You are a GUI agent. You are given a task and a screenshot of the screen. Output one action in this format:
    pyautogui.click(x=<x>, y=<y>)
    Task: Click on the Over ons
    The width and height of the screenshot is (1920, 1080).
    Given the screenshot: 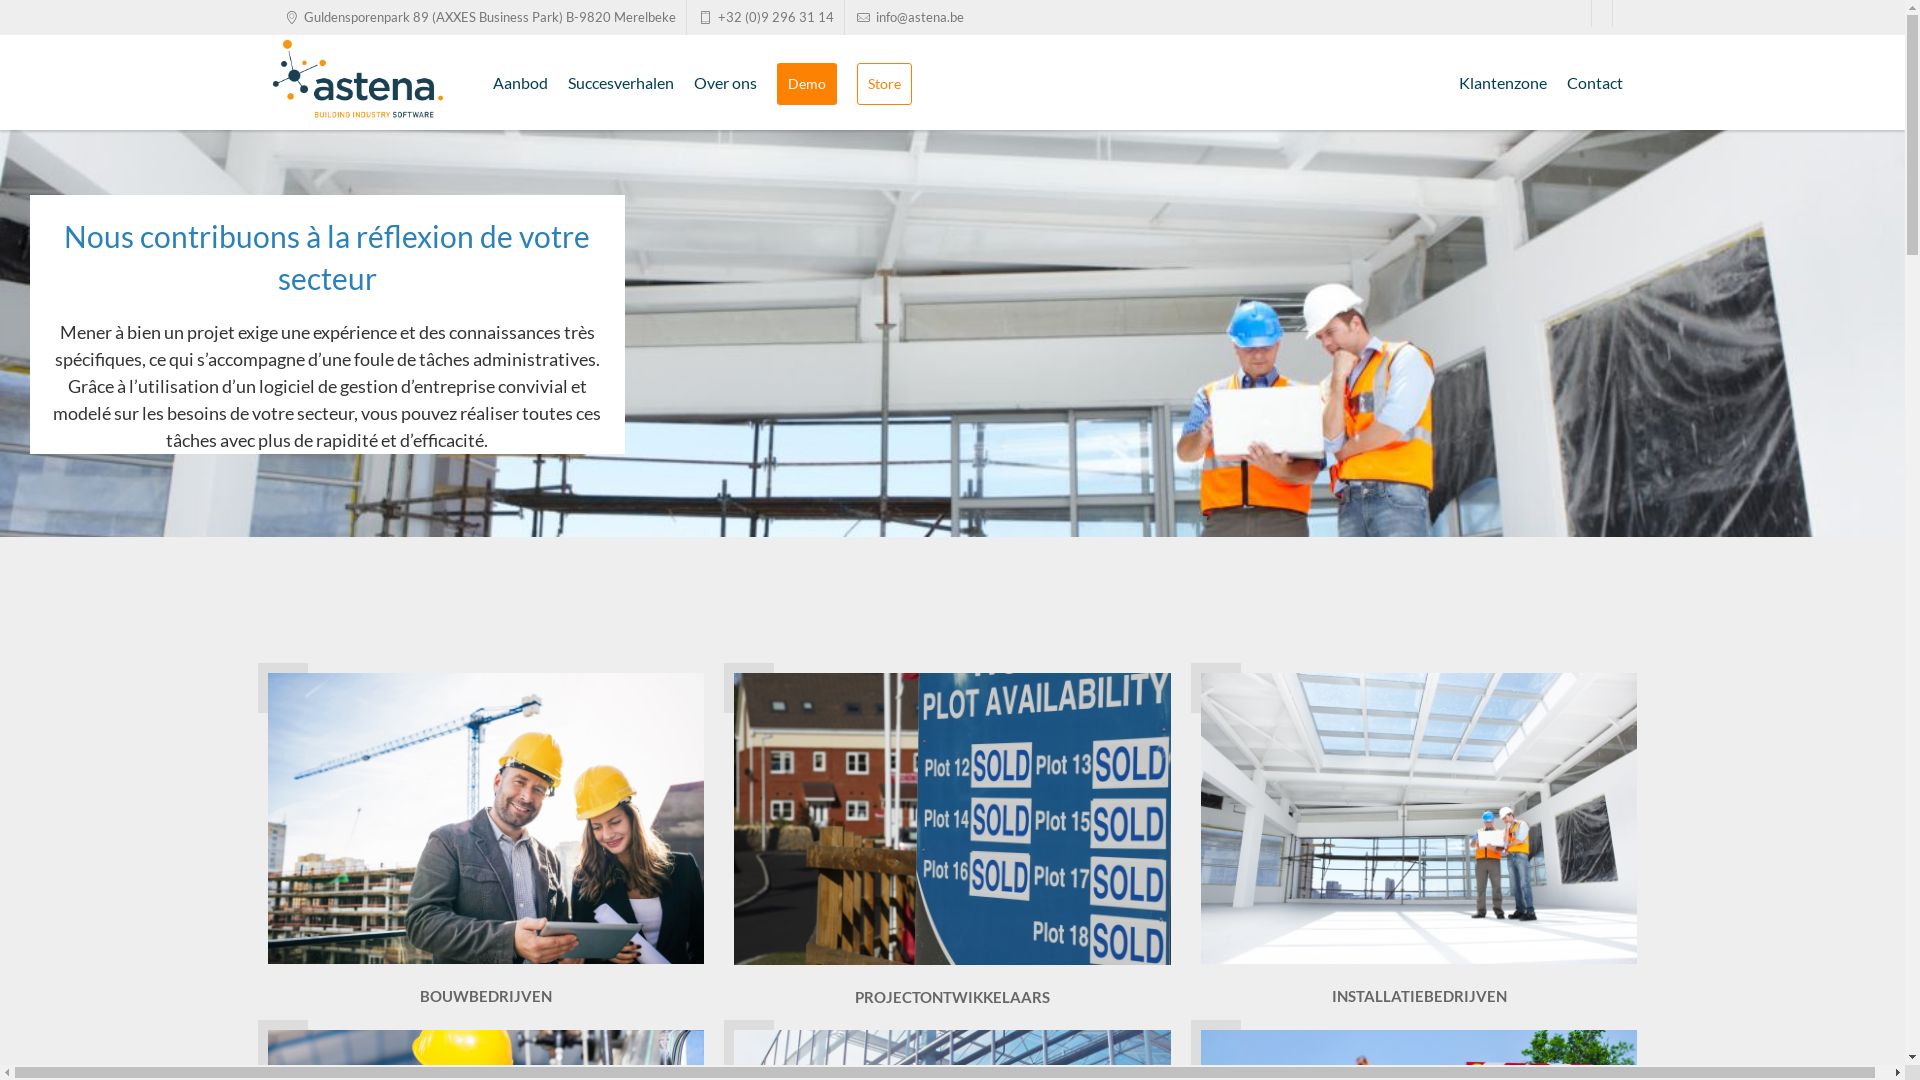 What is the action you would take?
    pyautogui.click(x=726, y=82)
    